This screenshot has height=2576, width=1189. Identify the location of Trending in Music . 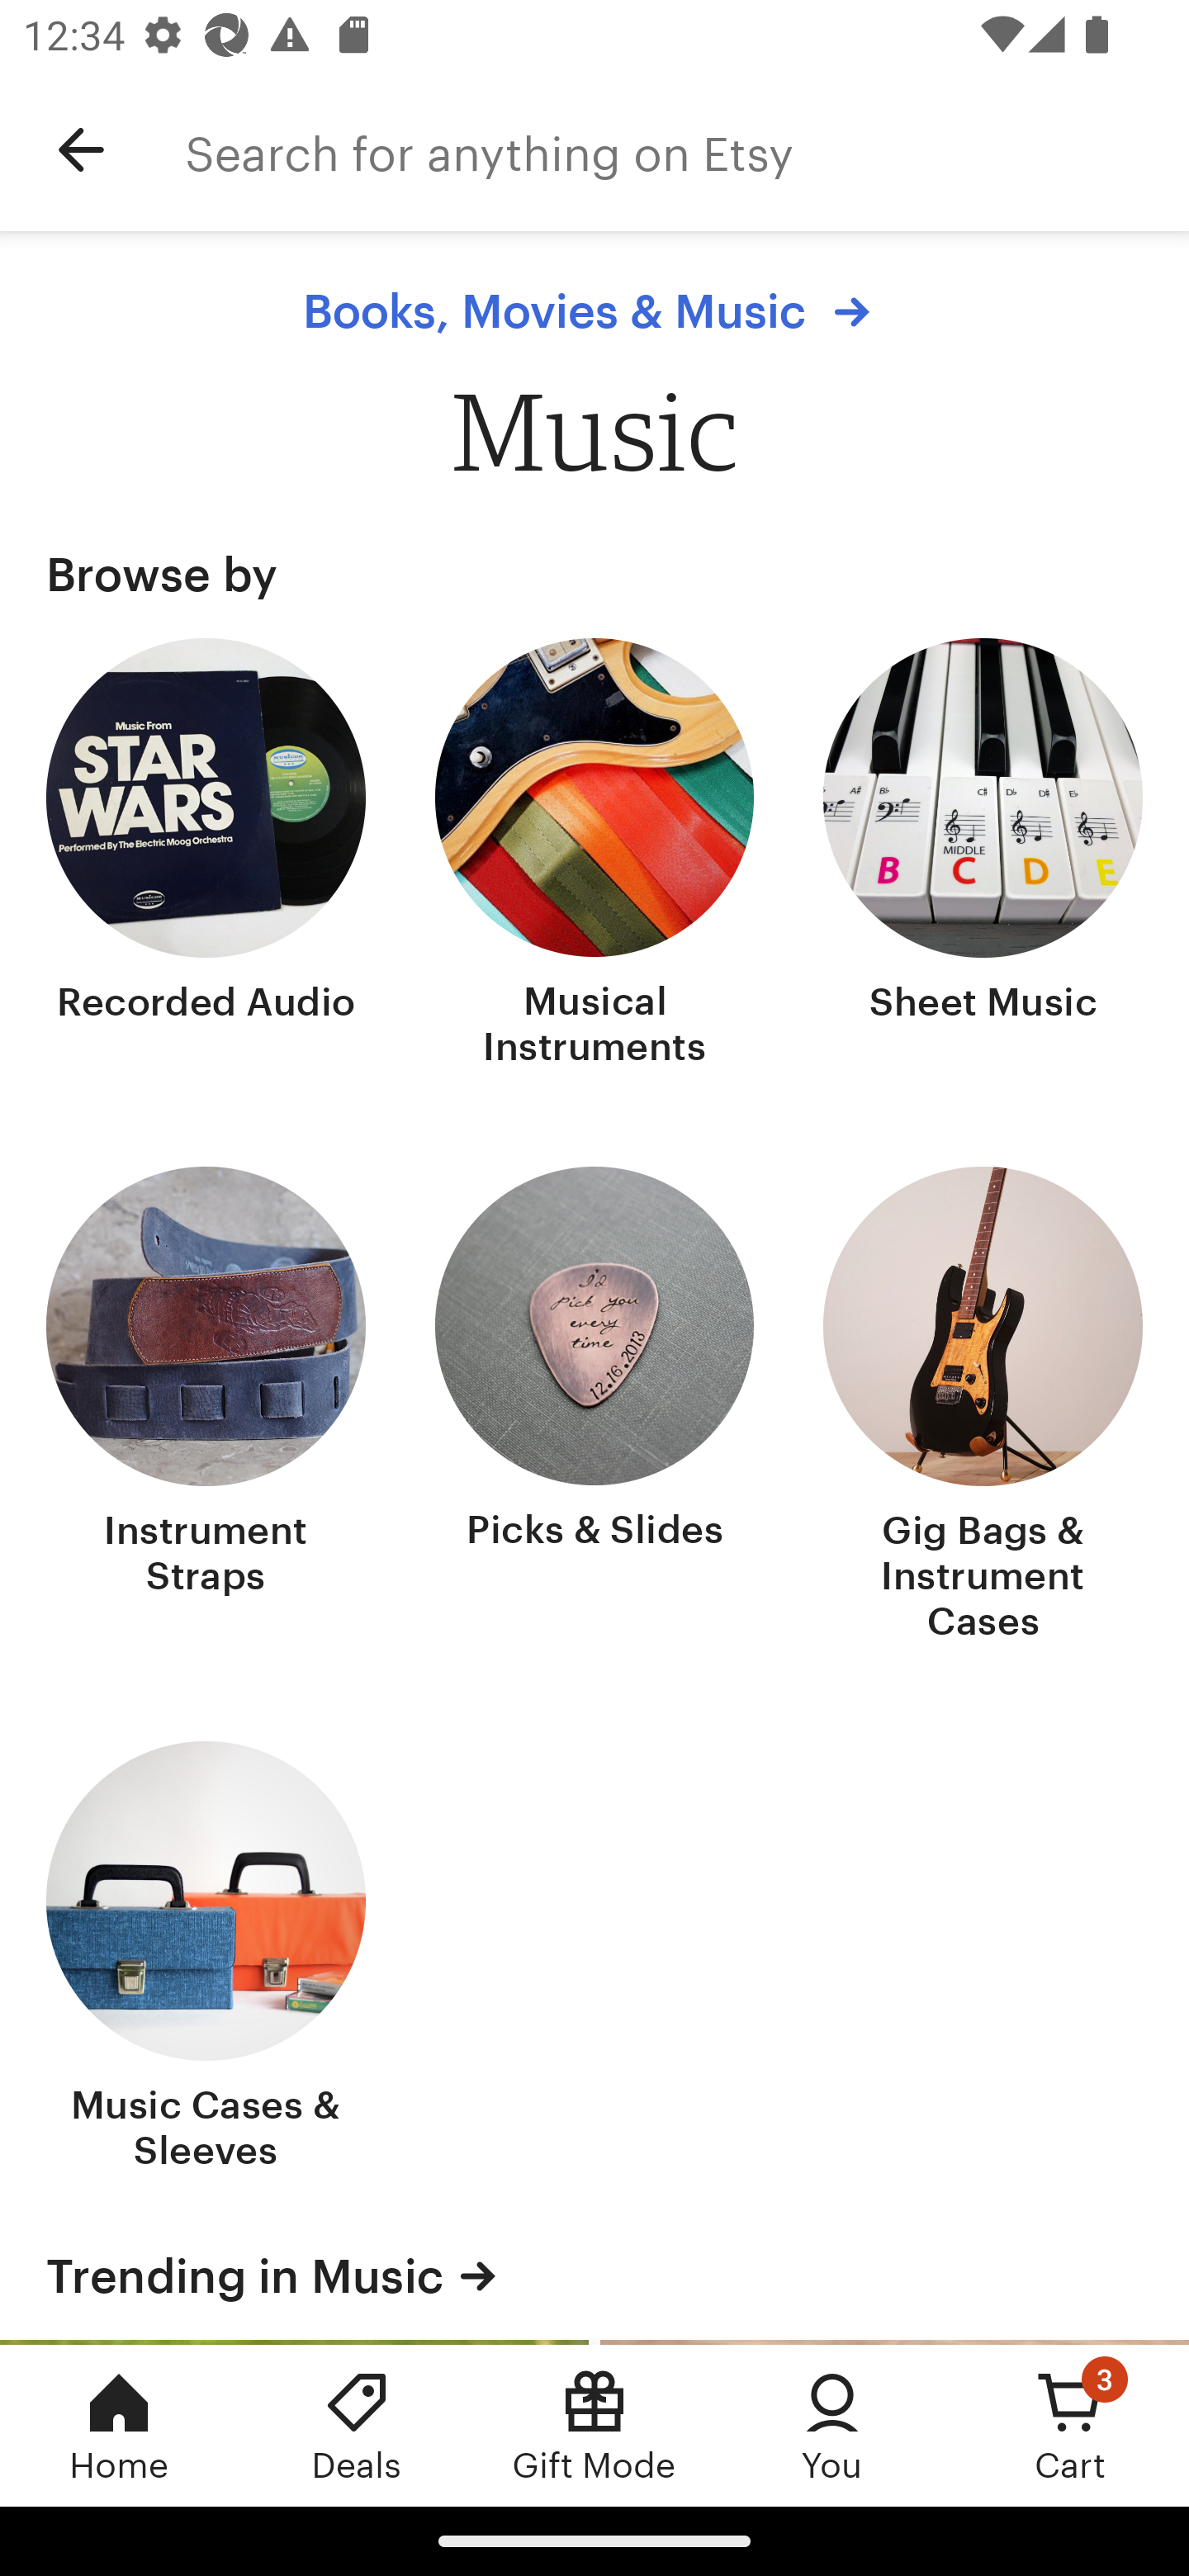
(594, 2275).